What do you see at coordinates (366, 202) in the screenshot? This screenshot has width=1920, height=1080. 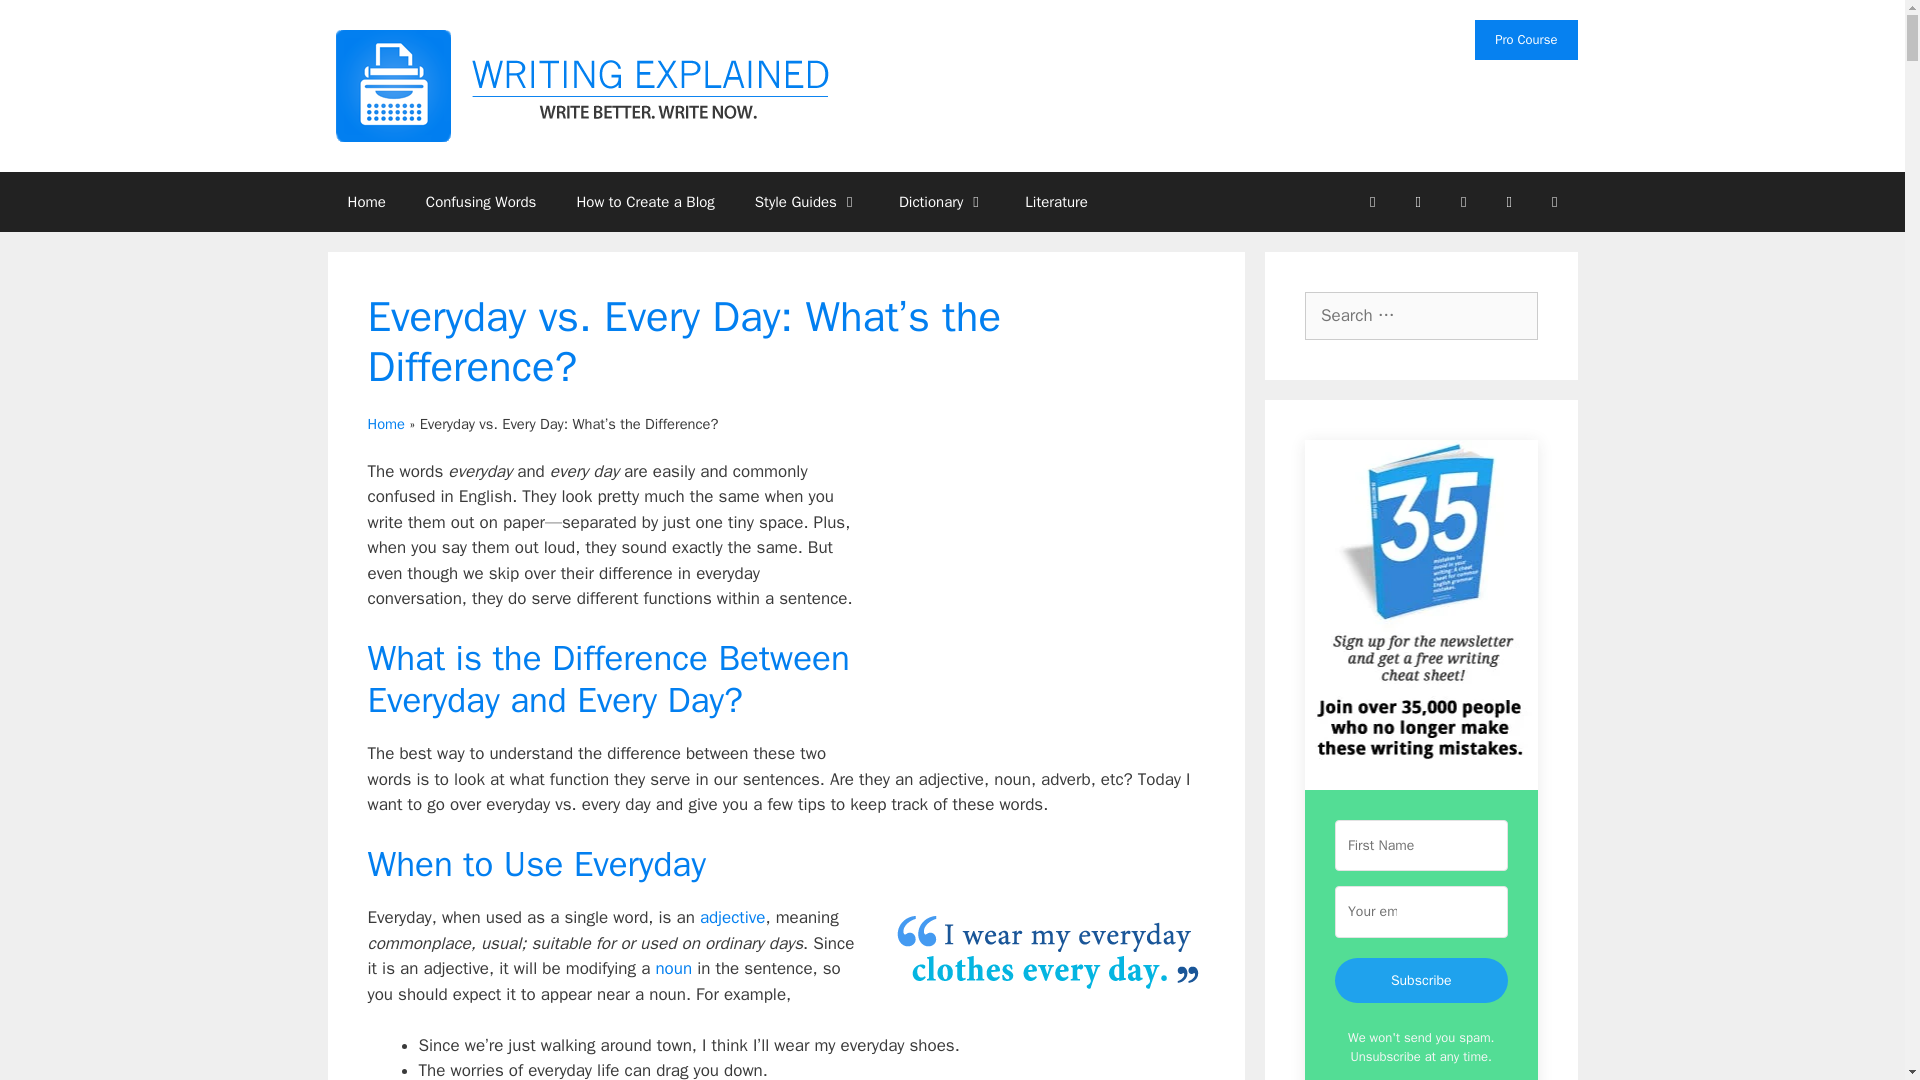 I see `Home` at bounding box center [366, 202].